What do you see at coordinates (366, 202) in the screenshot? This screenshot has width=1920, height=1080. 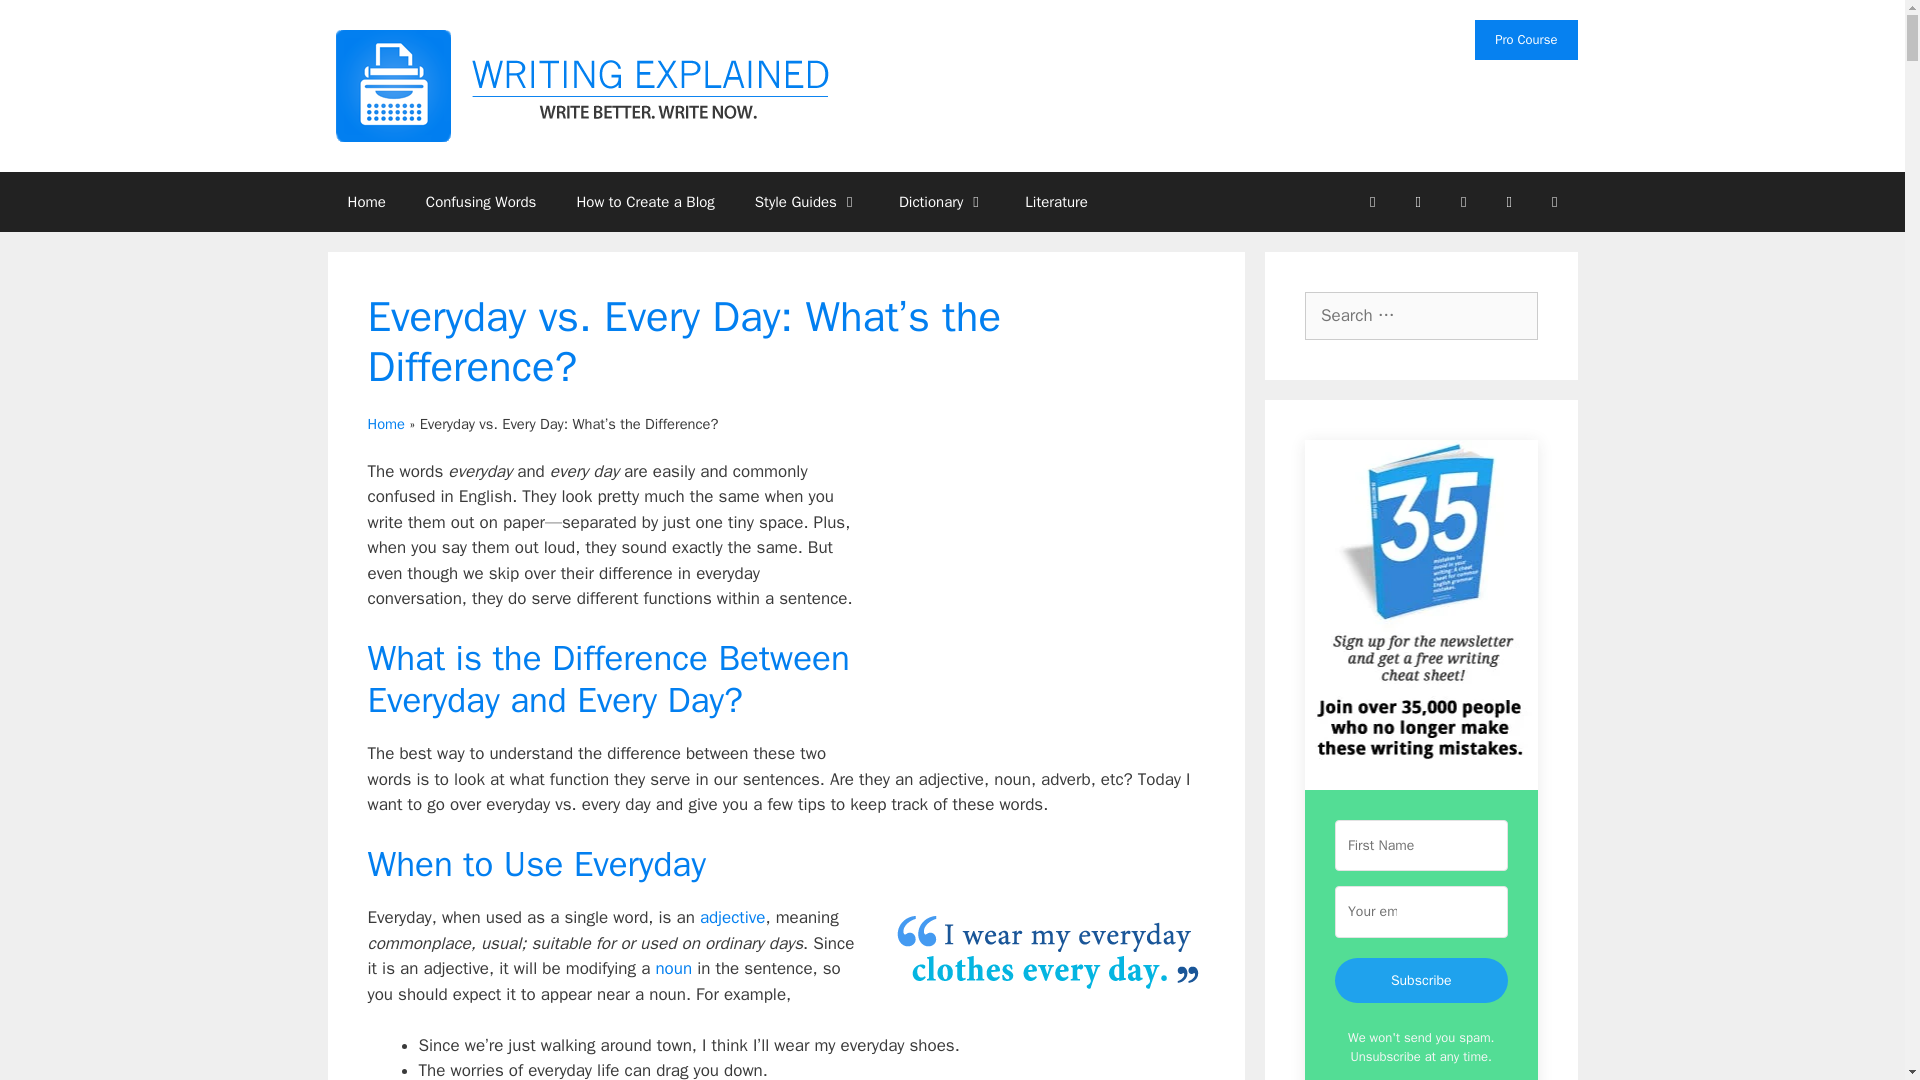 I see `Home` at bounding box center [366, 202].